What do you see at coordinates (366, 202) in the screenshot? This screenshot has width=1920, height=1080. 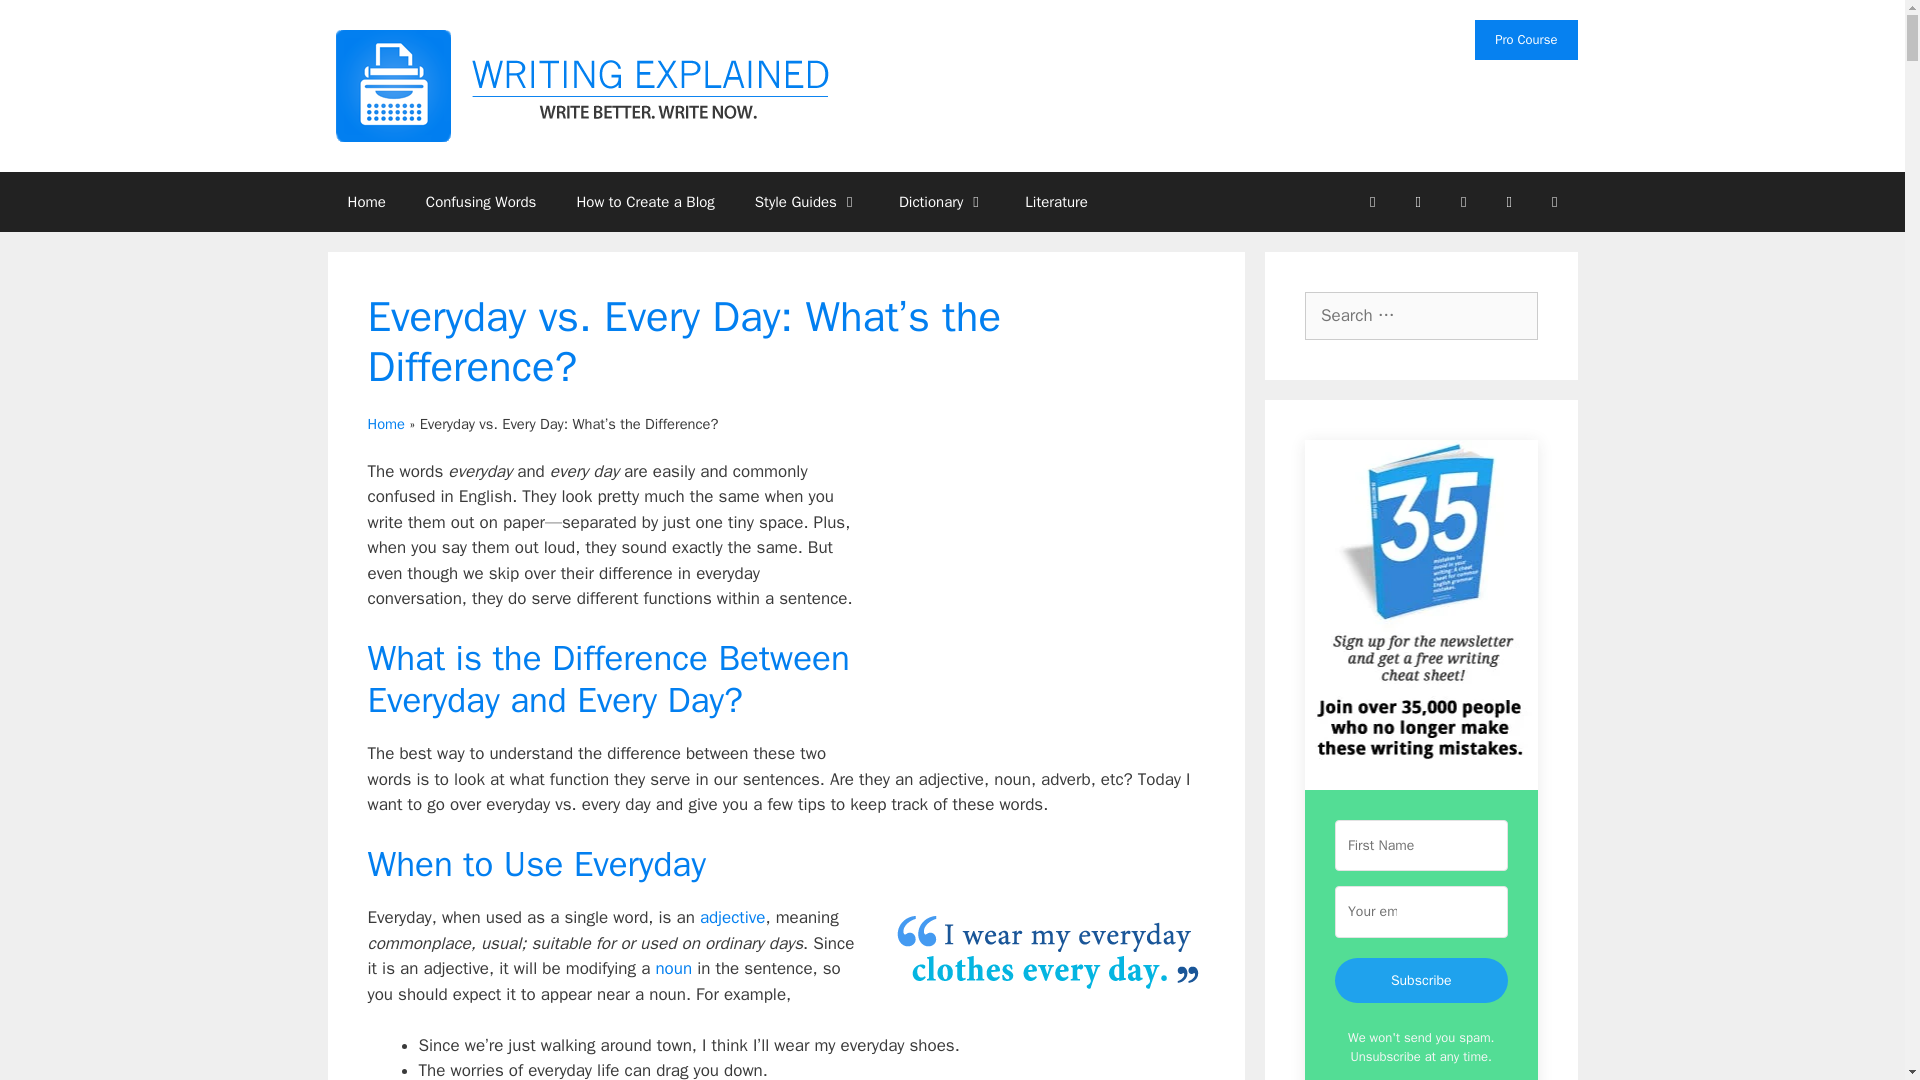 I see `Home` at bounding box center [366, 202].